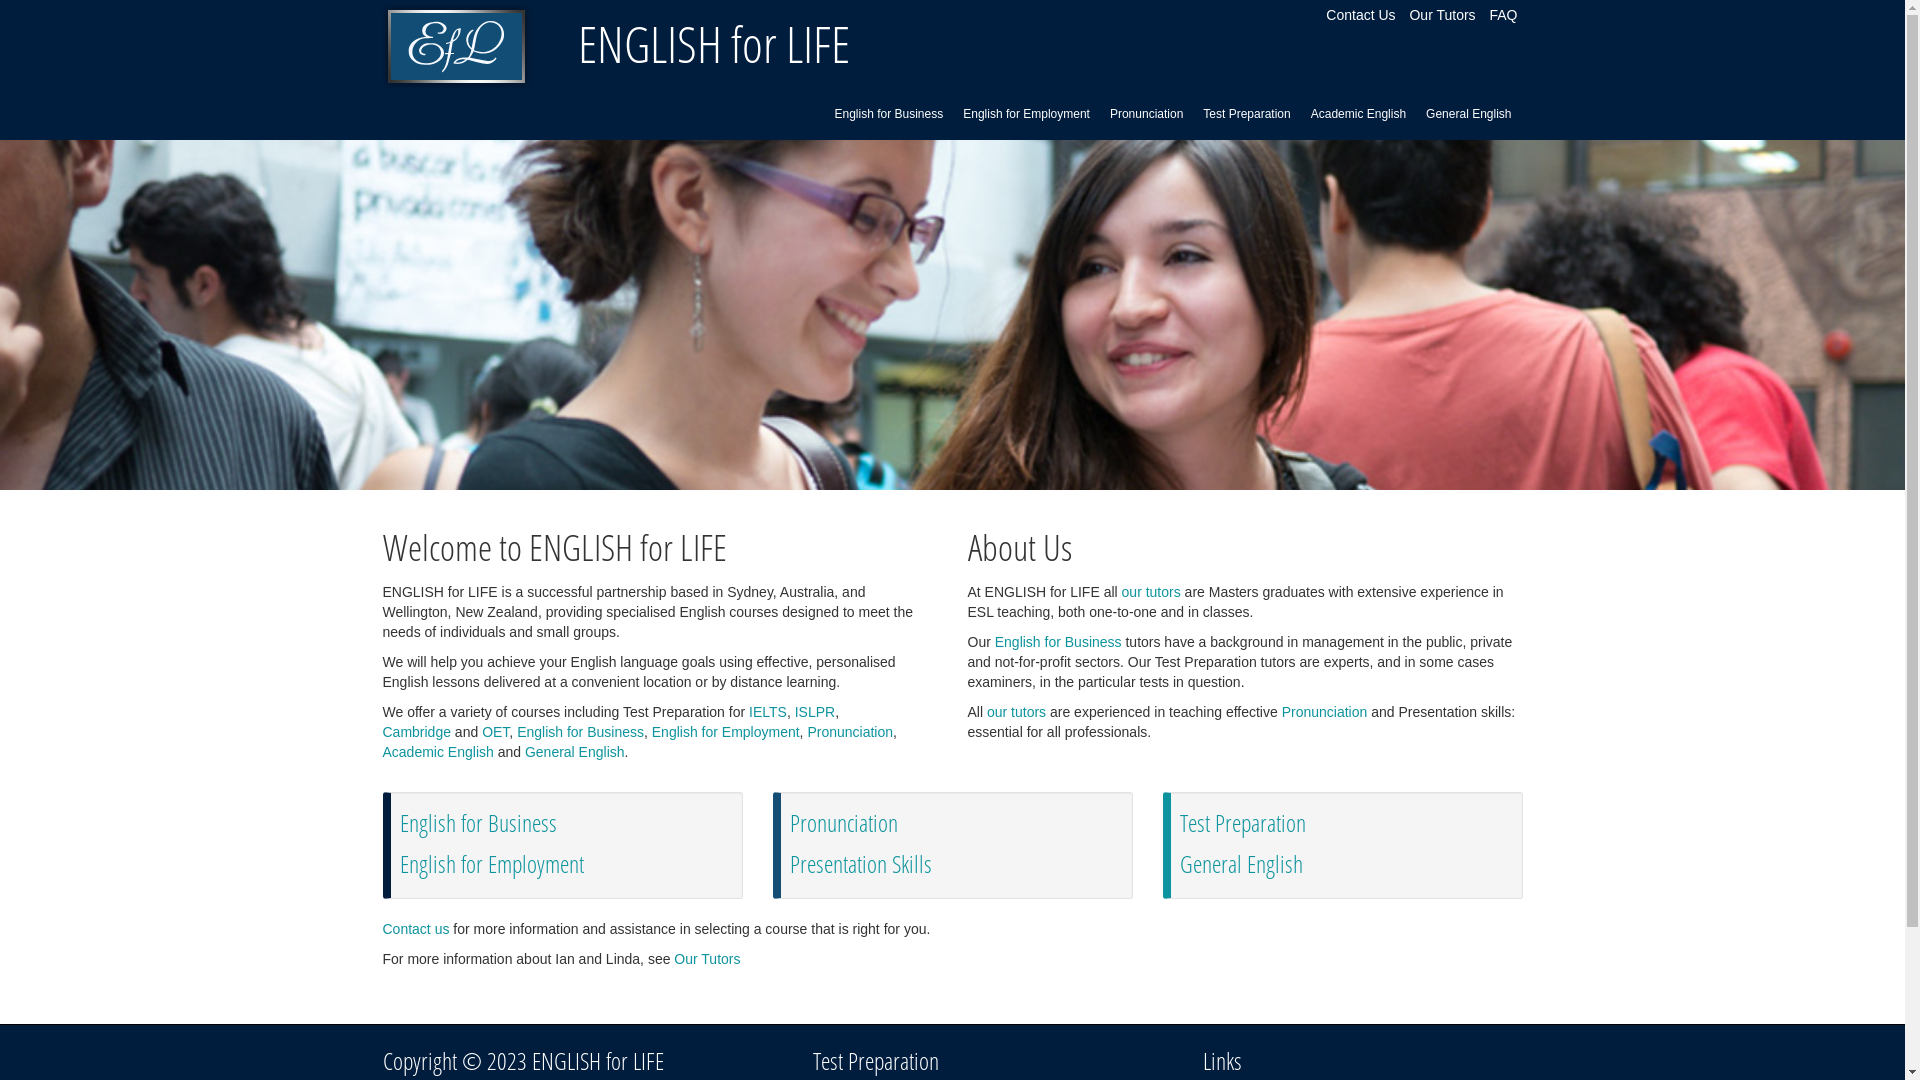 Image resolution: width=1920 pixels, height=1080 pixels. I want to click on Our Tutors, so click(707, 959).